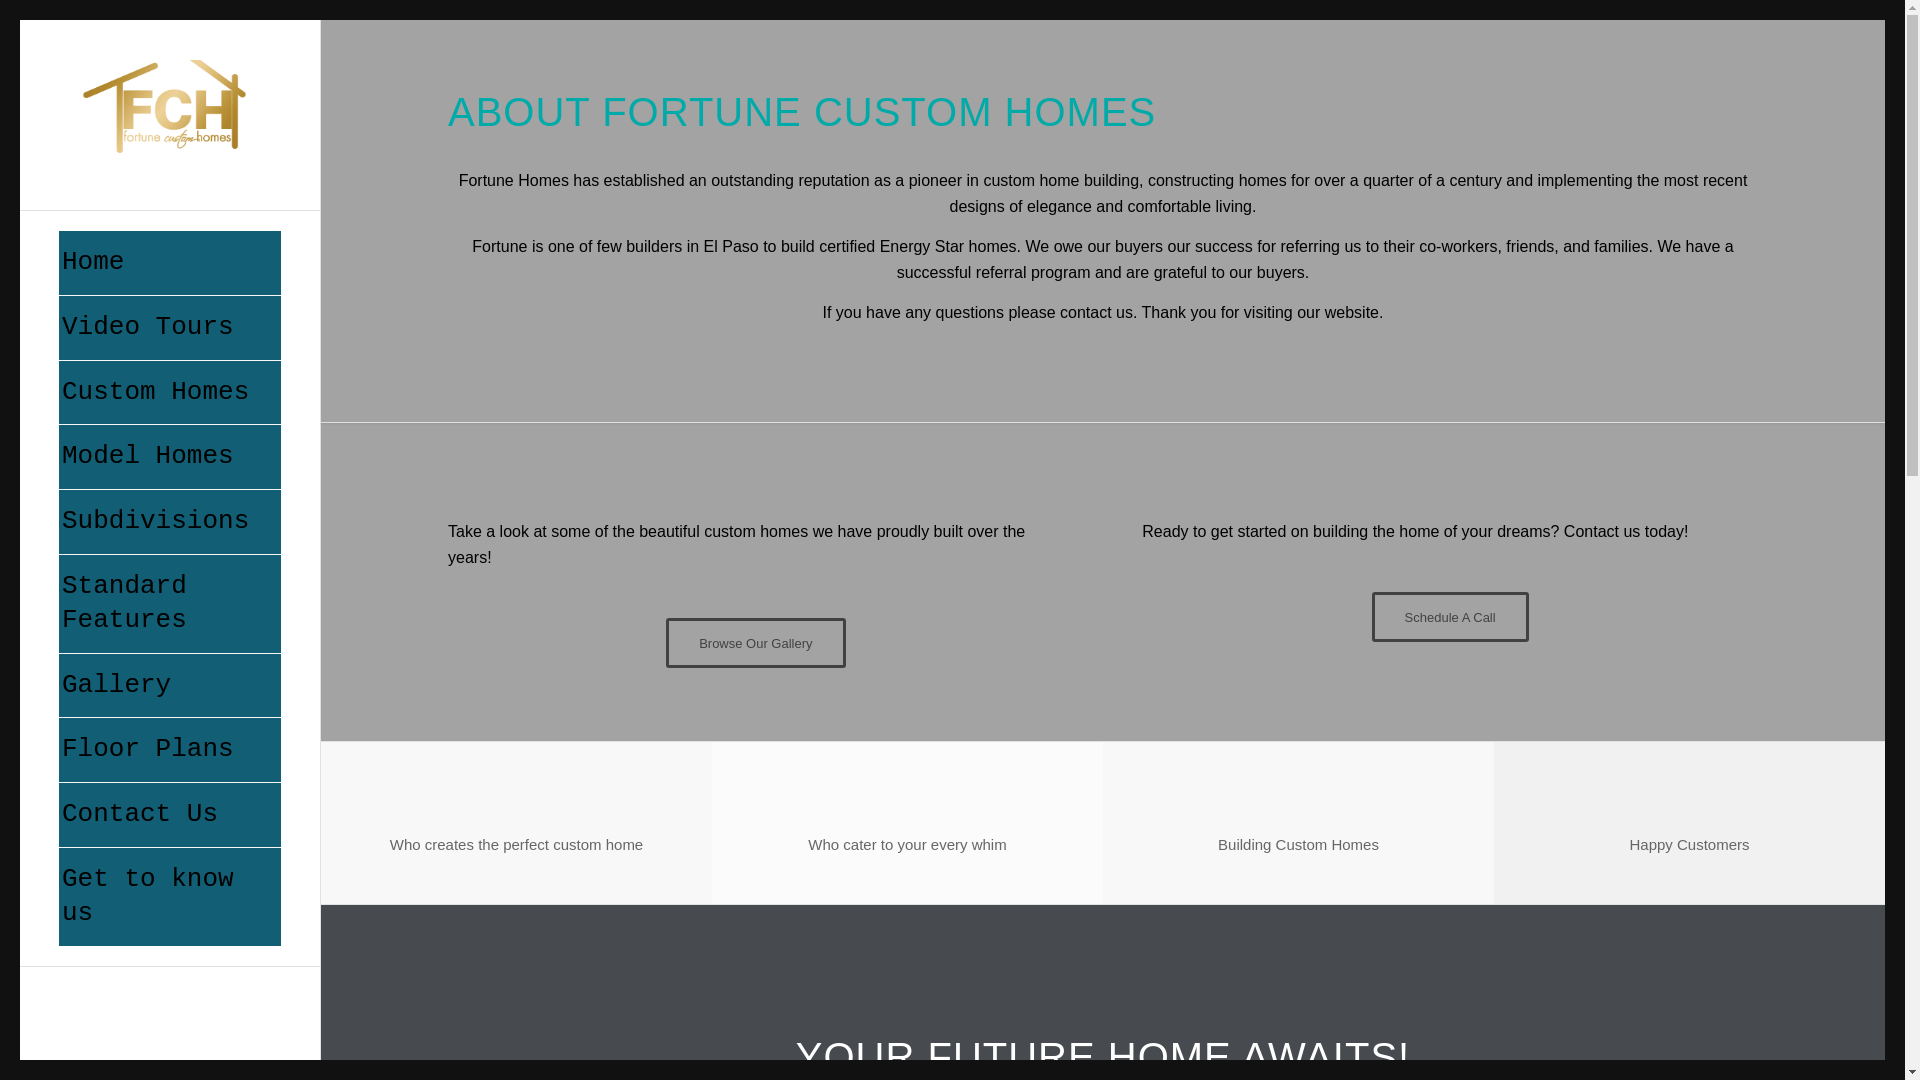  Describe the element at coordinates (1096, 312) in the screenshot. I see `contact us` at that location.